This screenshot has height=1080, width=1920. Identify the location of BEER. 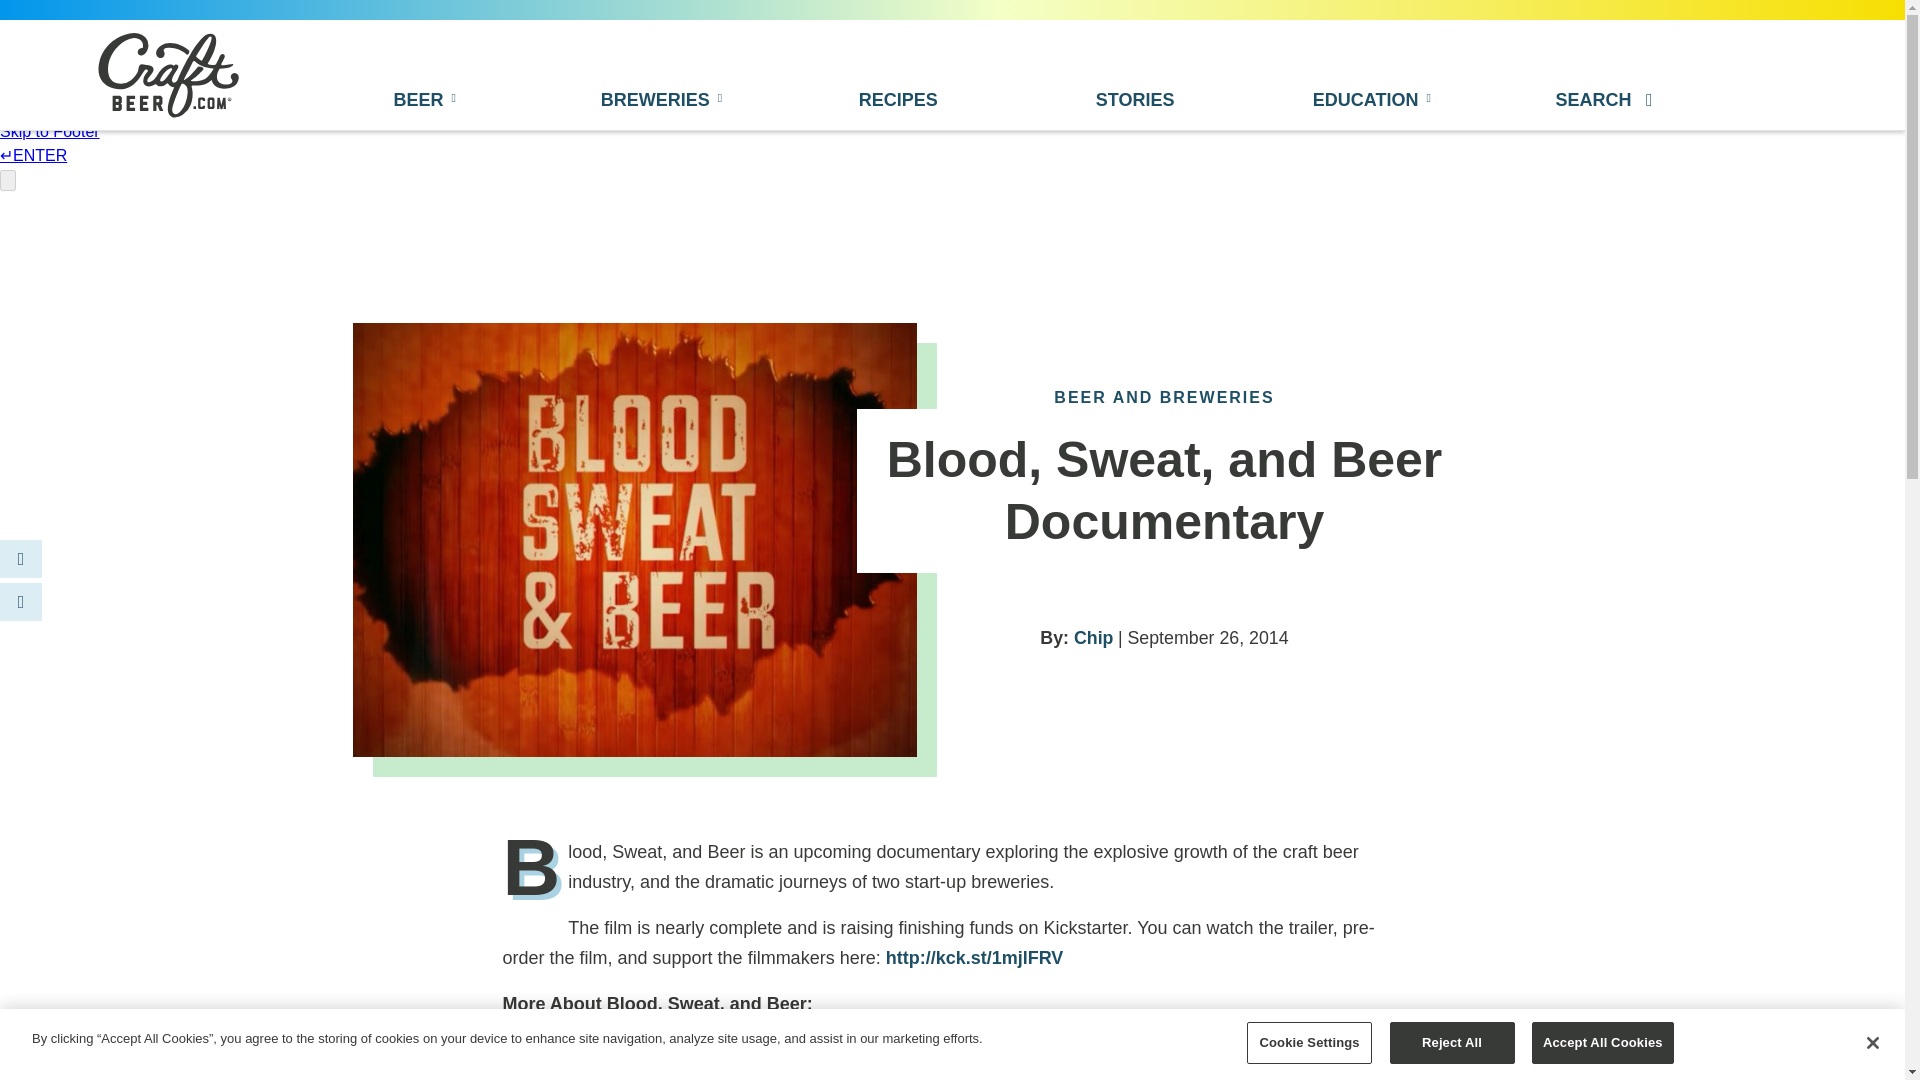
(420, 95).